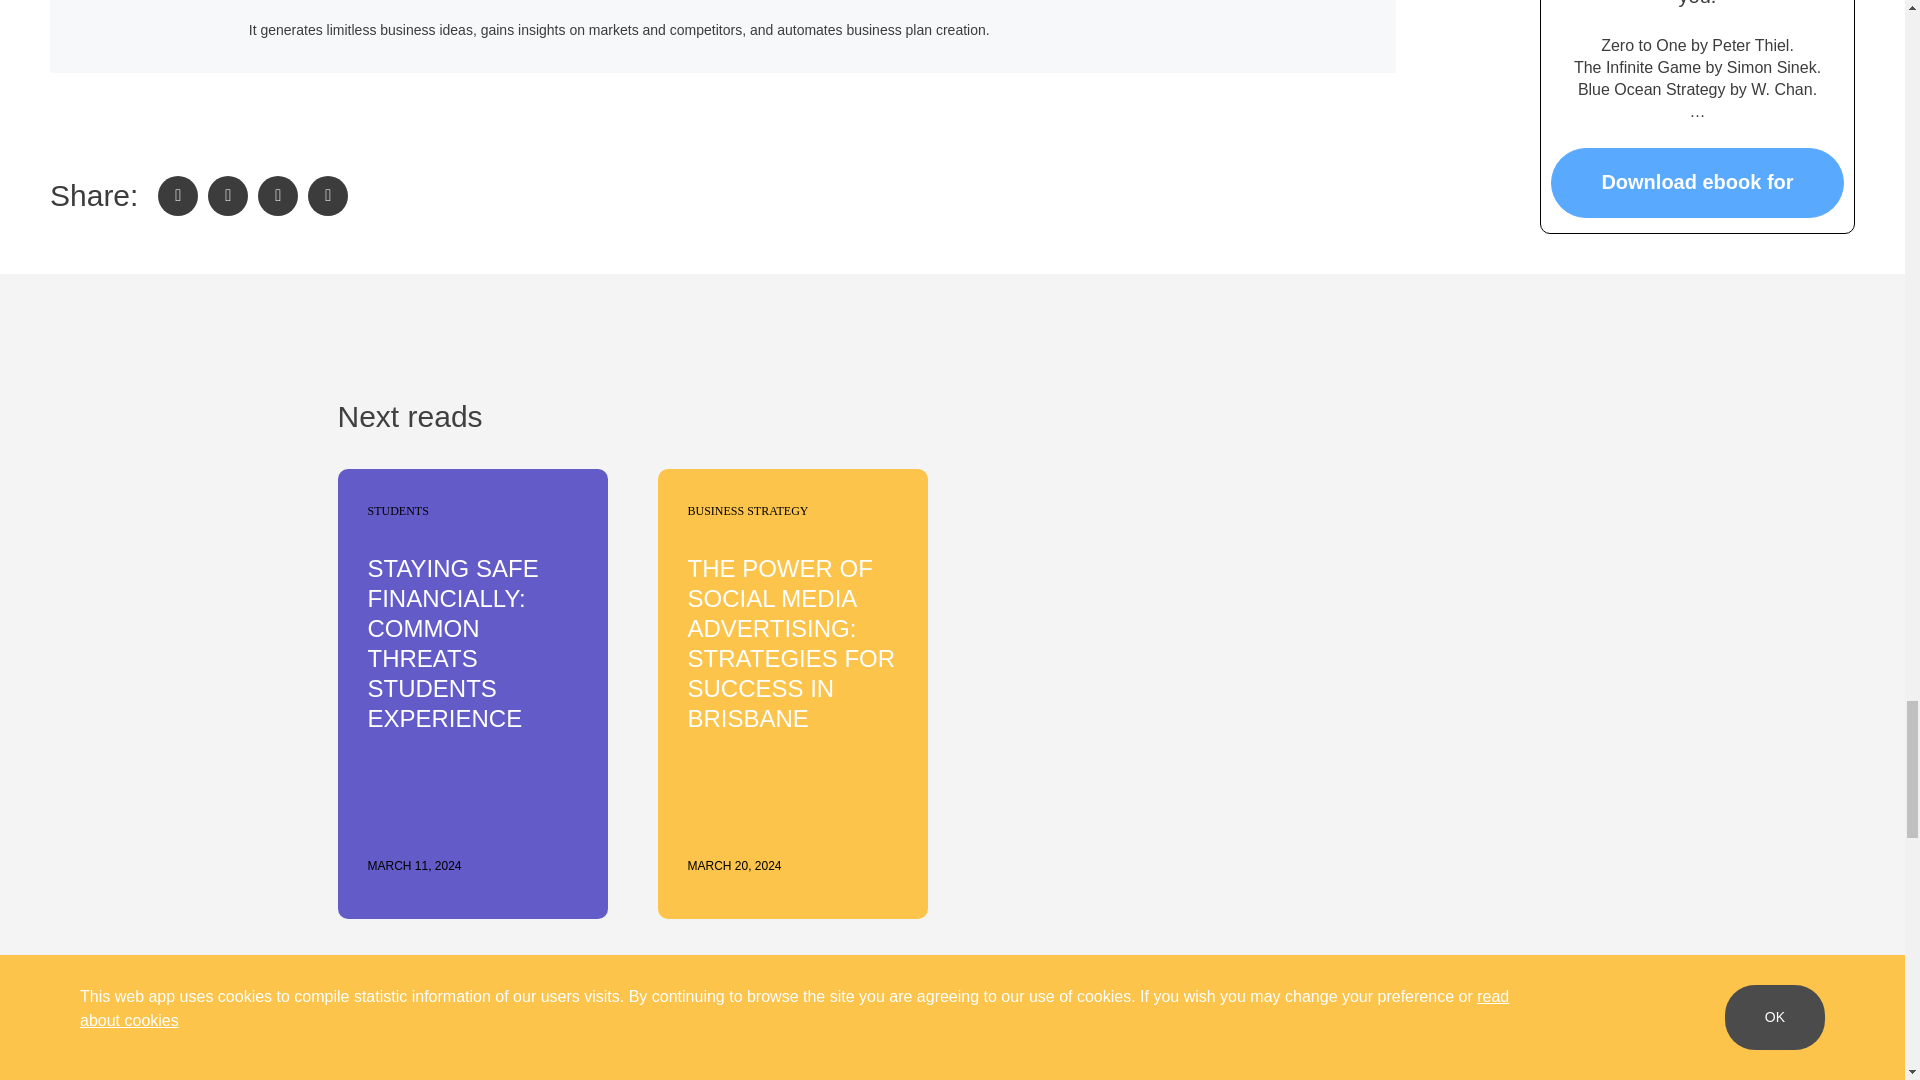 This screenshot has height=1080, width=1920. What do you see at coordinates (742, 510) in the screenshot?
I see `BUSINESS STRATEGY` at bounding box center [742, 510].